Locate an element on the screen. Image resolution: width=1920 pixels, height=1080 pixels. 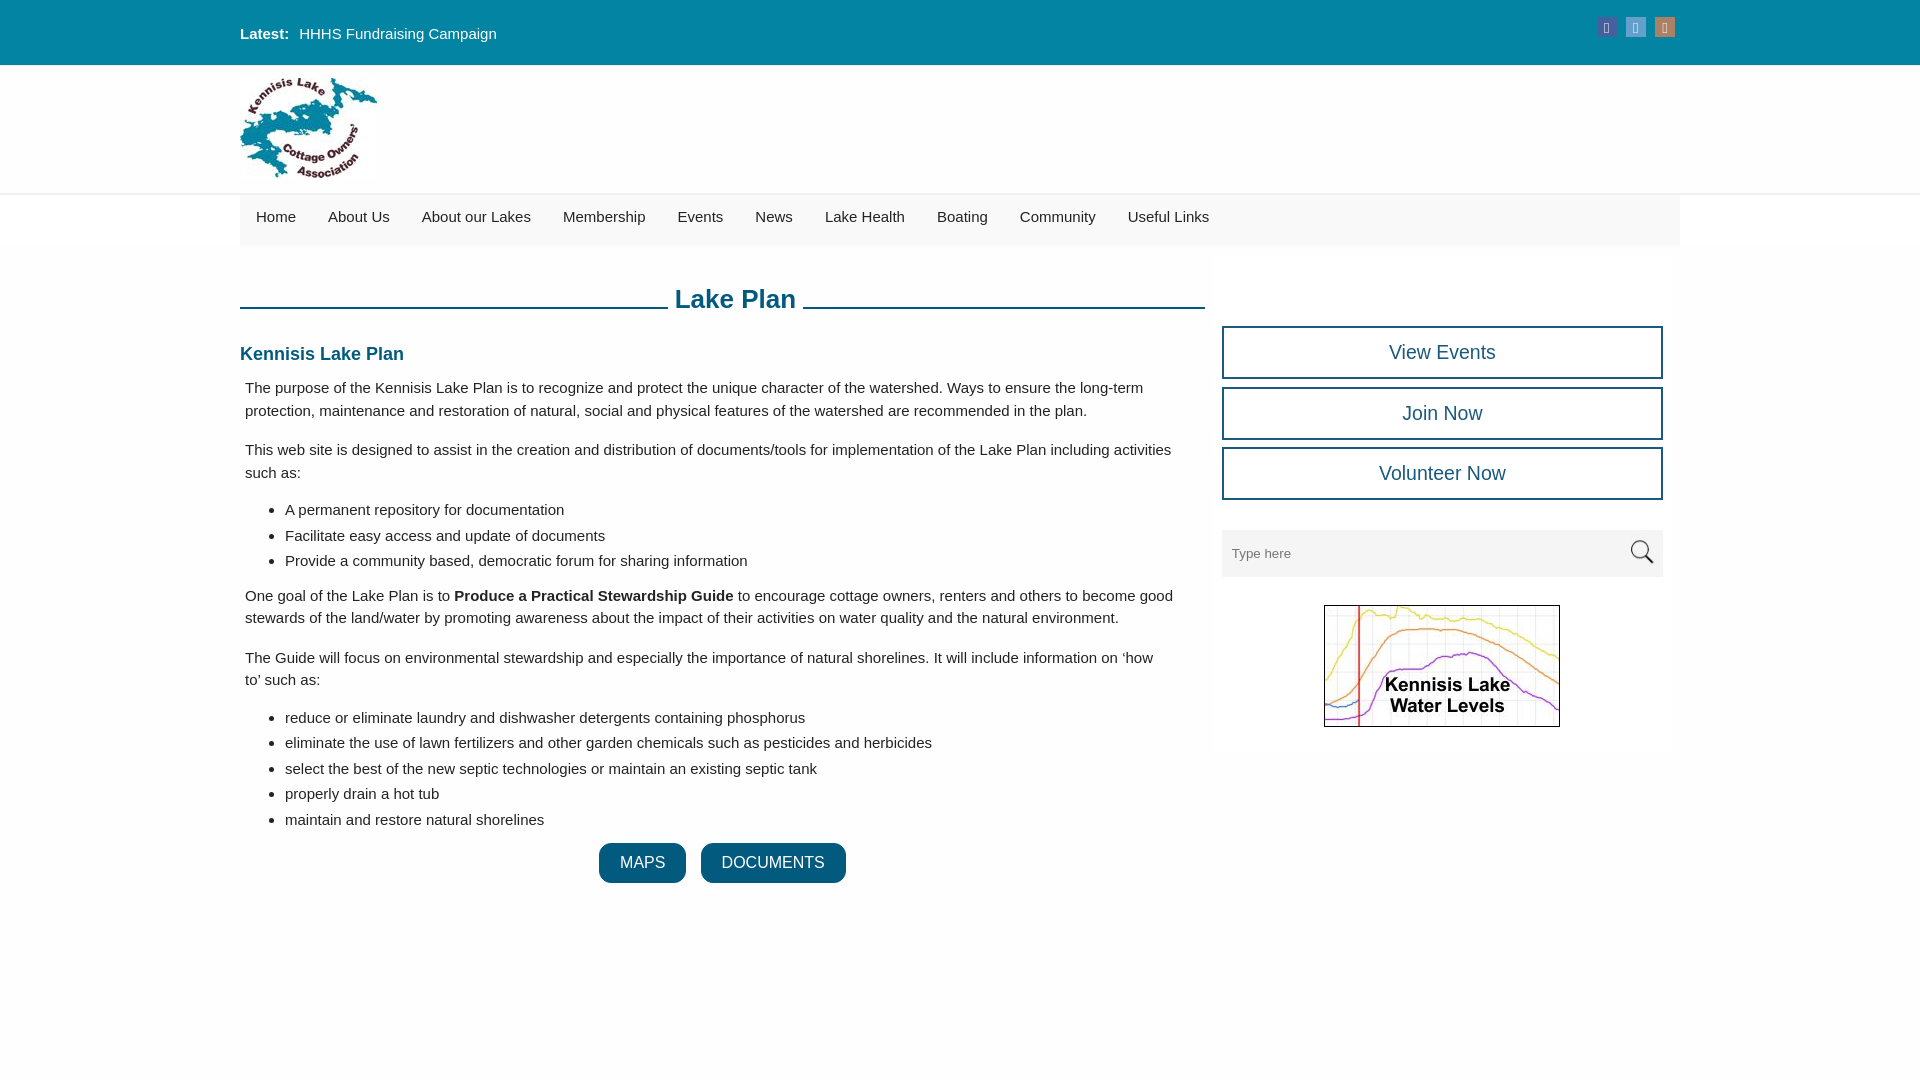
Search is located at coordinates (1641, 552).